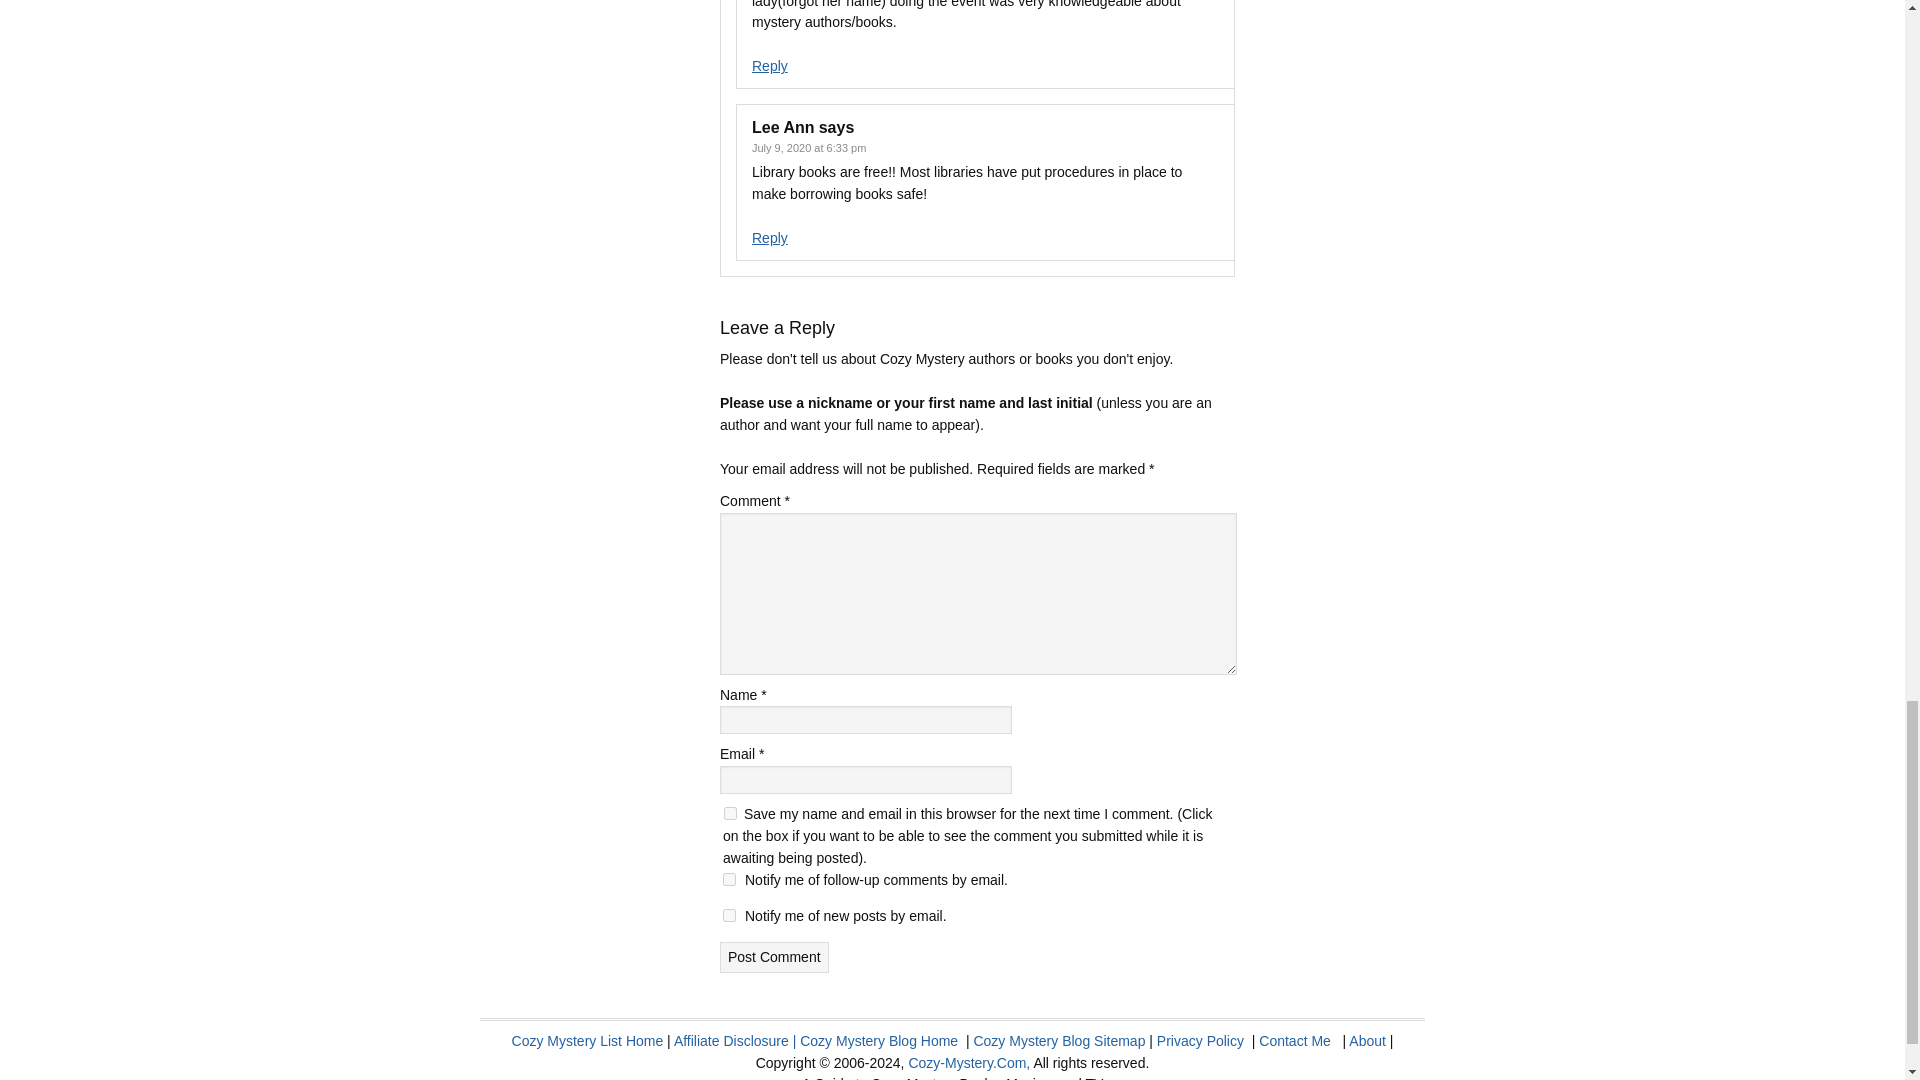 This screenshot has width=1920, height=1080. I want to click on yes, so click(730, 812).